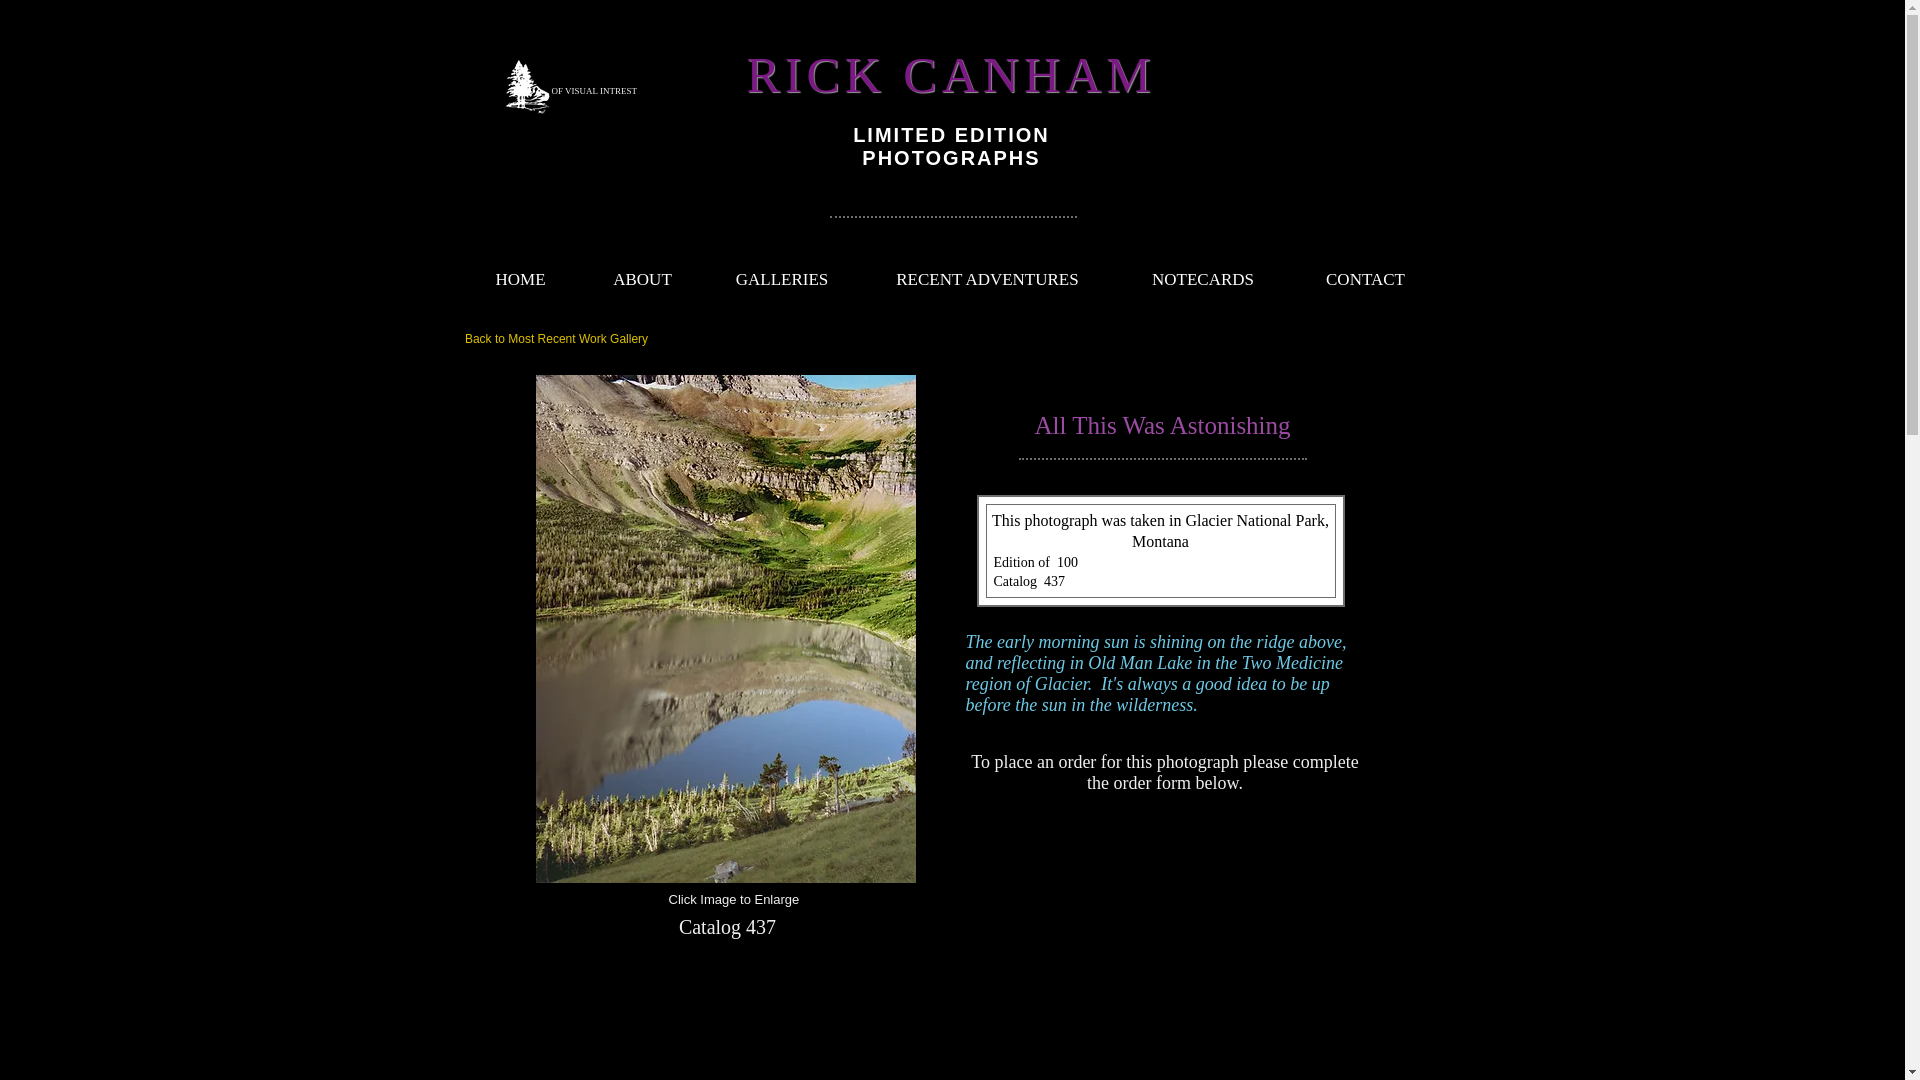 Image resolution: width=1920 pixels, height=1080 pixels. Describe the element at coordinates (1366, 279) in the screenshot. I see `CONTACT` at that location.